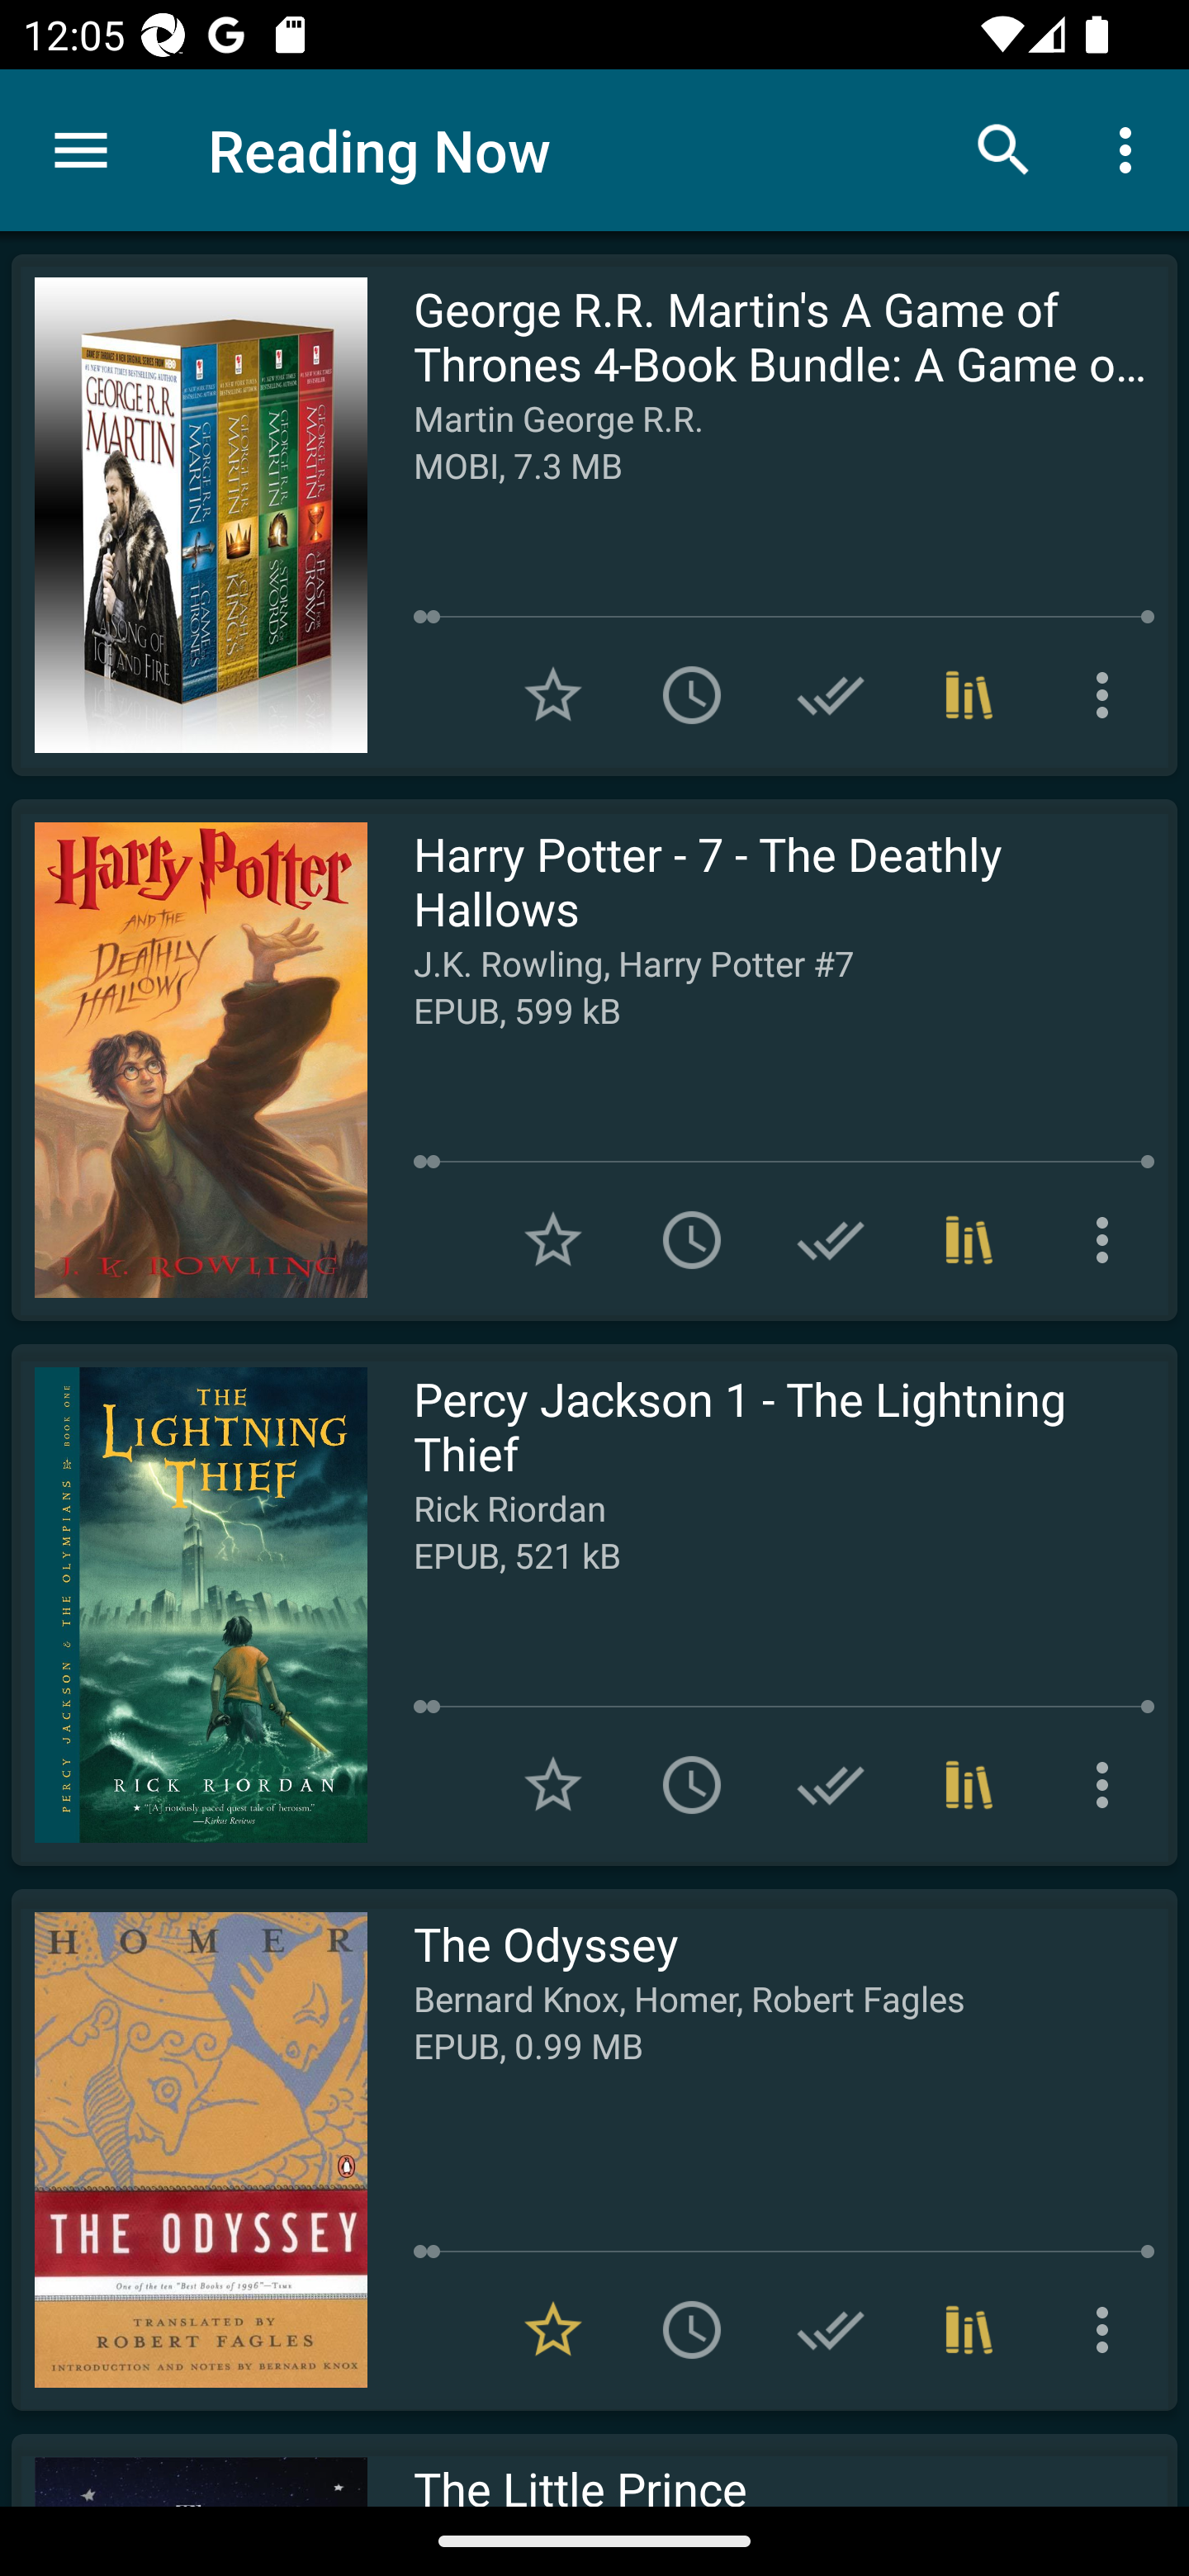 This screenshot has width=1189, height=2576. What do you see at coordinates (553, 1785) in the screenshot?
I see `Add to Favorites` at bounding box center [553, 1785].